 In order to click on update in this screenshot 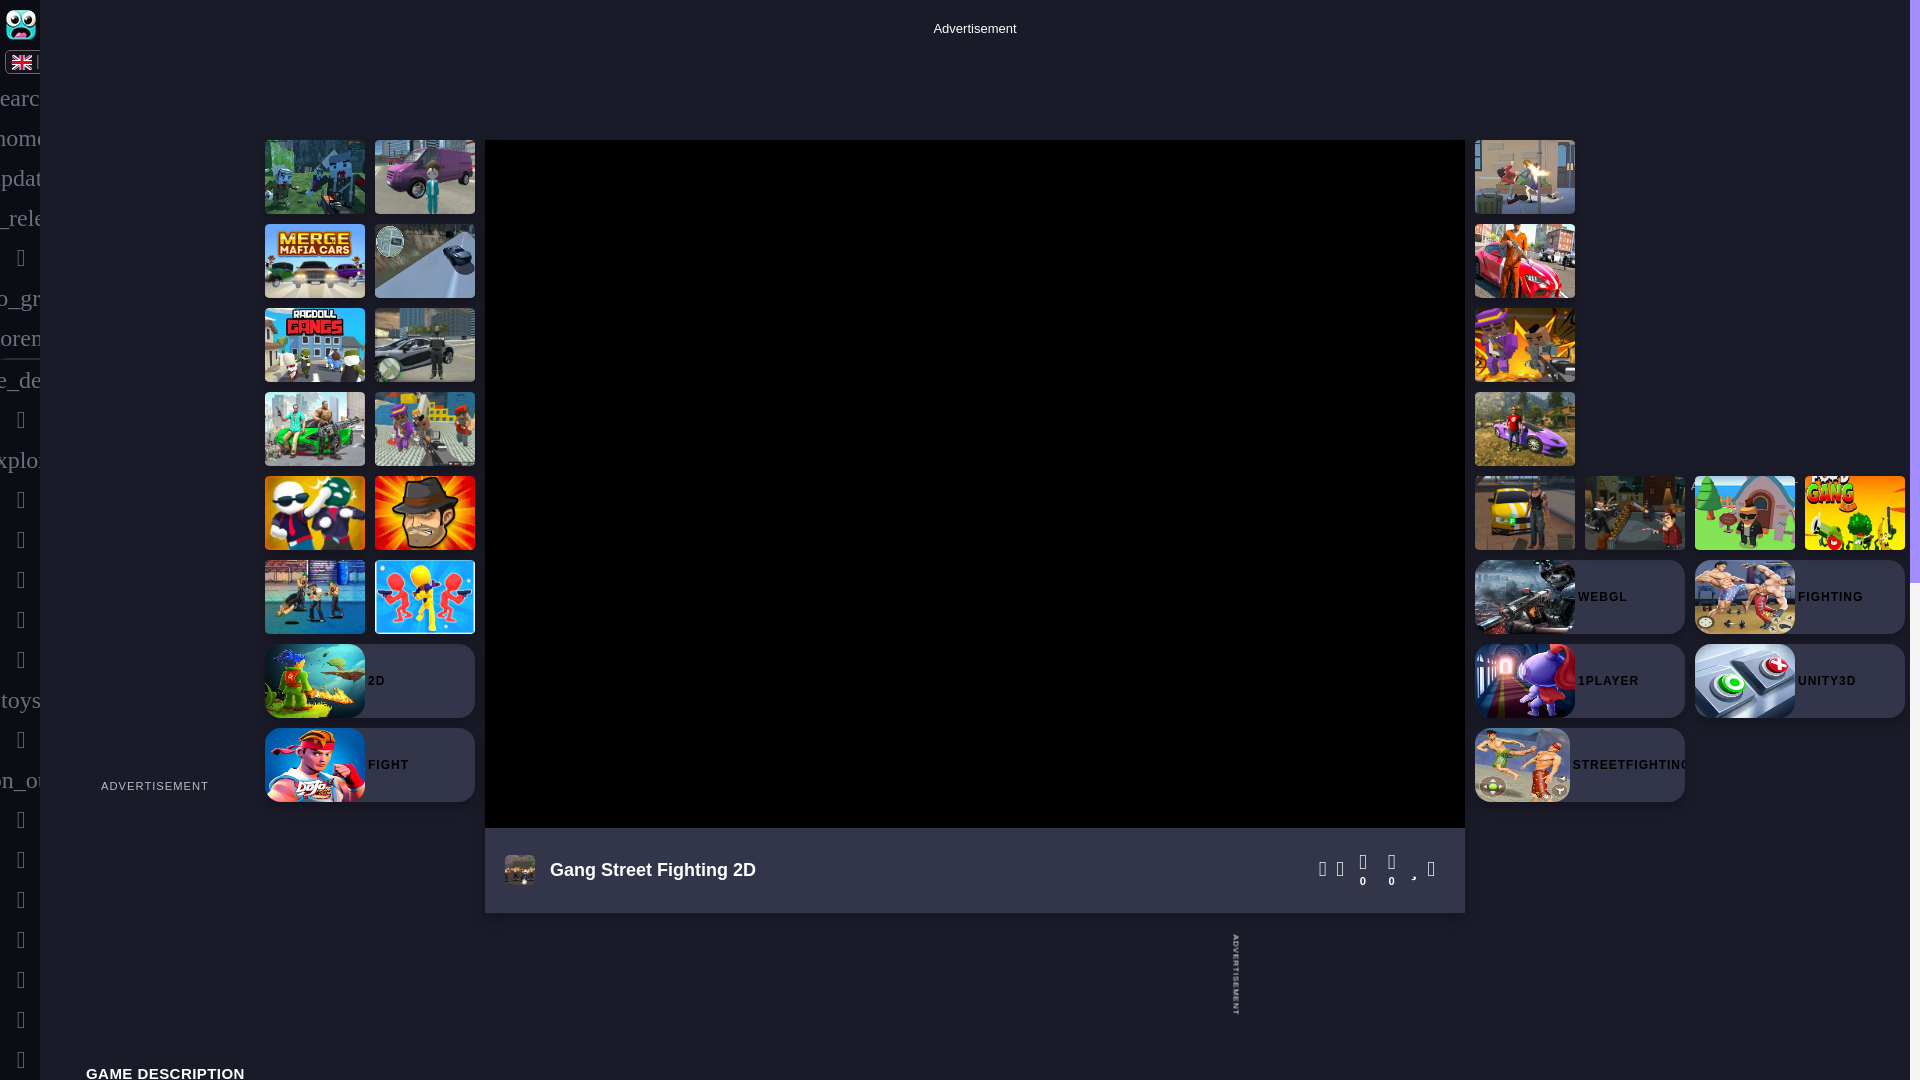, I will do `click(20, 177)`.